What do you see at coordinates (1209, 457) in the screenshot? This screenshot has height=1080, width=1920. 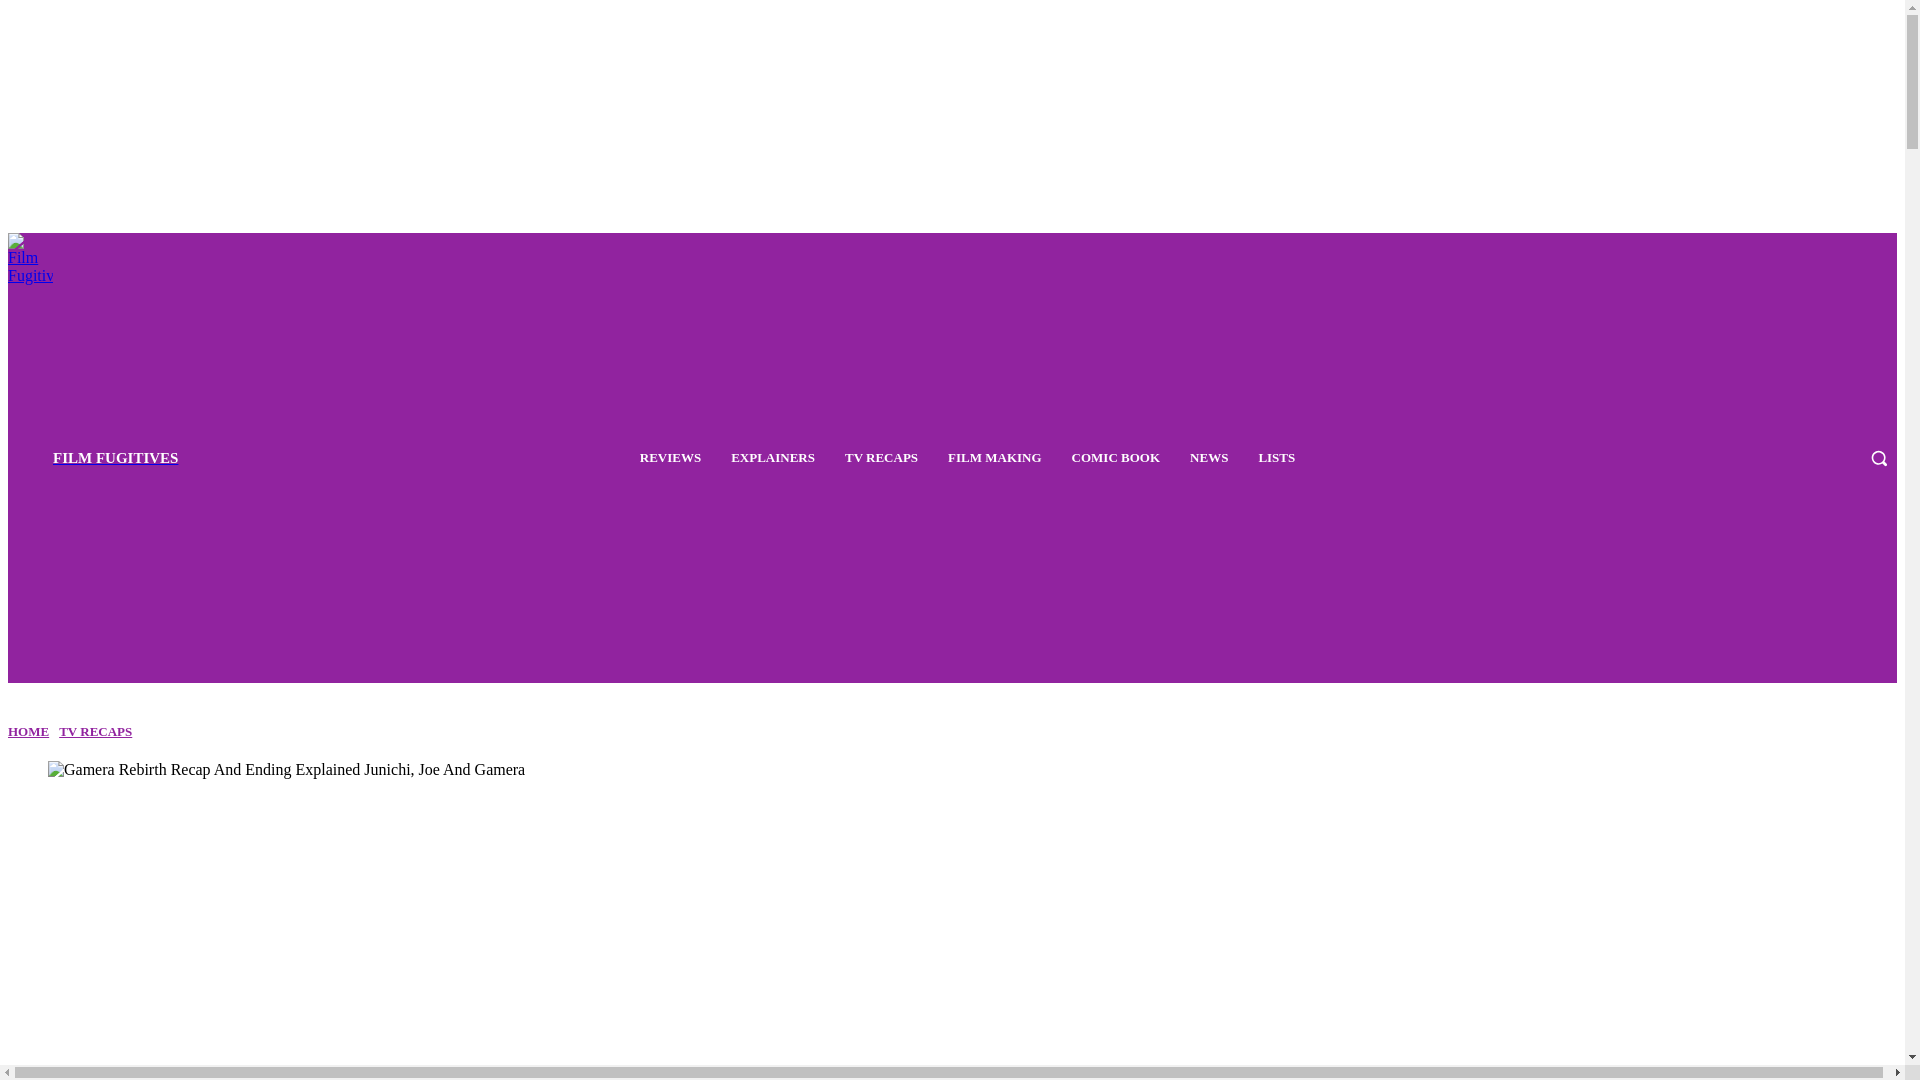 I see `NEWS` at bounding box center [1209, 457].